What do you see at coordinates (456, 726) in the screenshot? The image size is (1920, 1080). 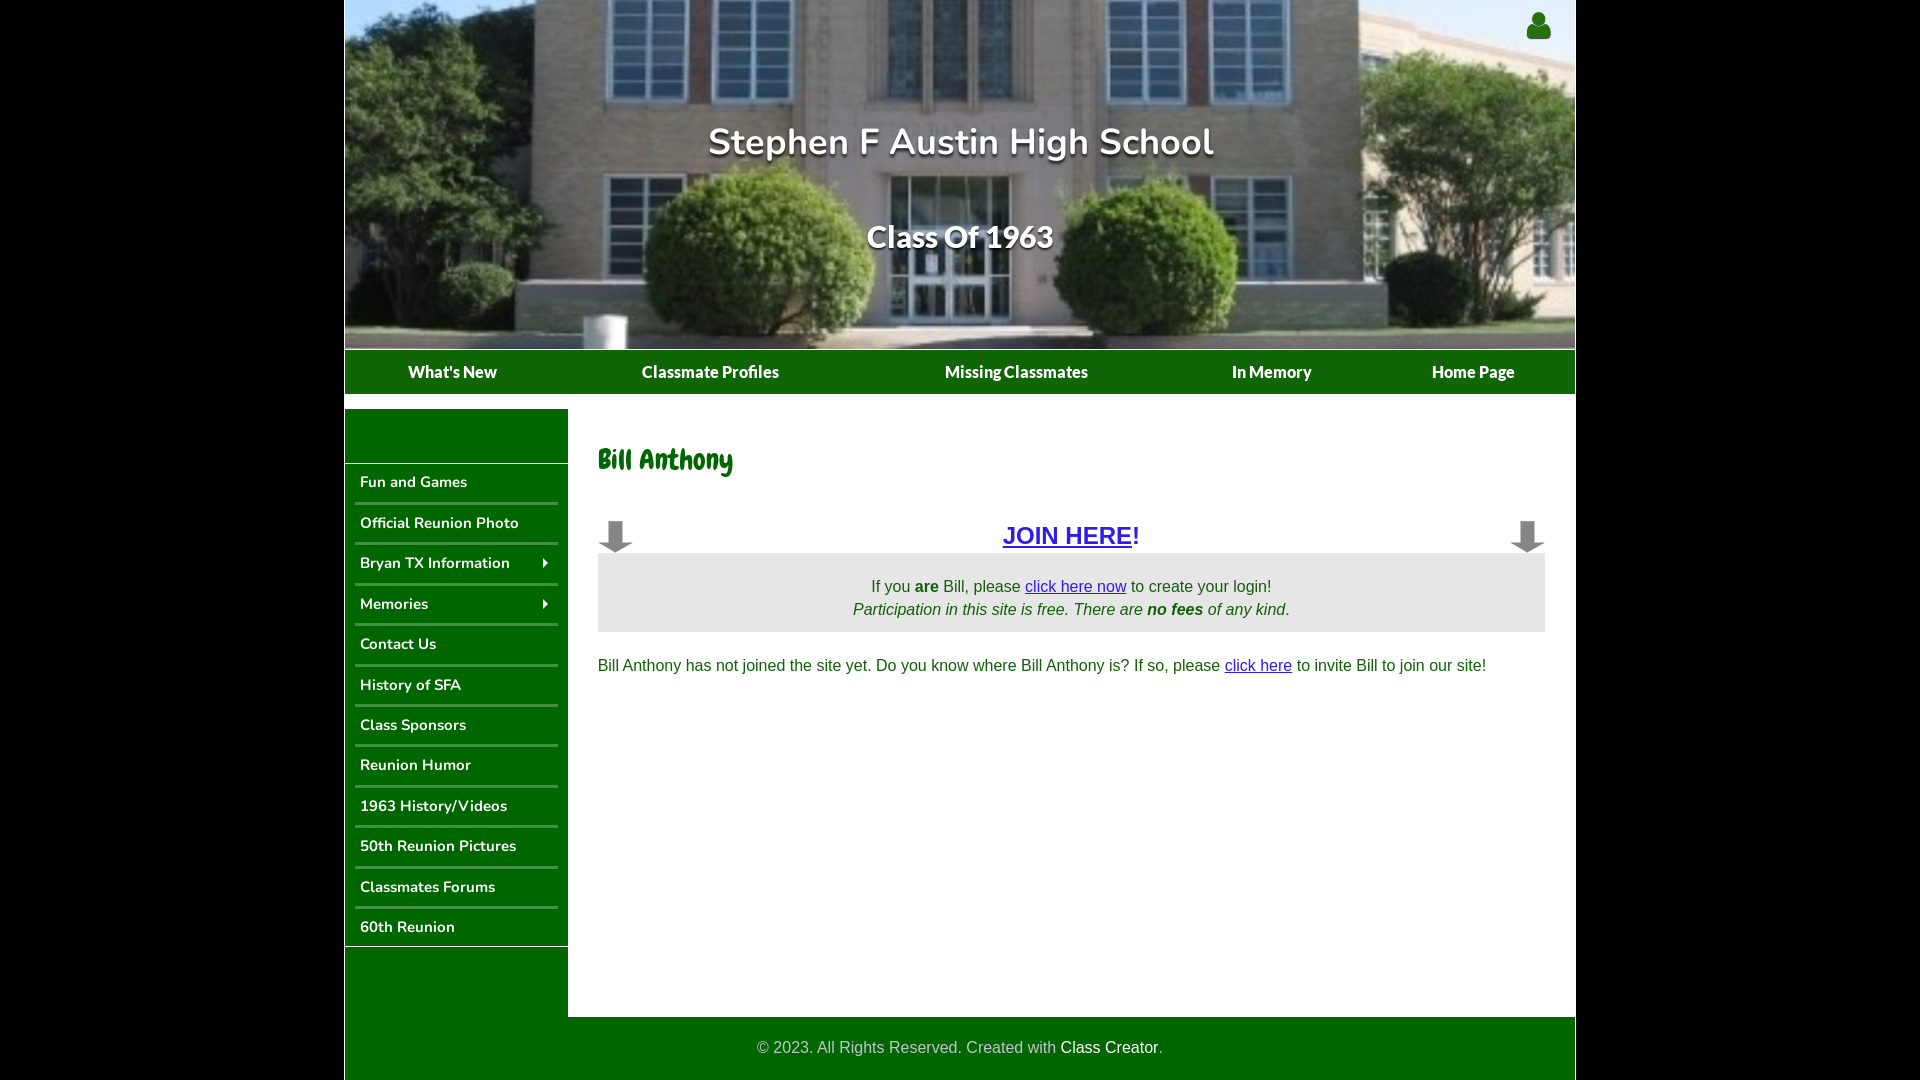 I see `Class Sponsors` at bounding box center [456, 726].